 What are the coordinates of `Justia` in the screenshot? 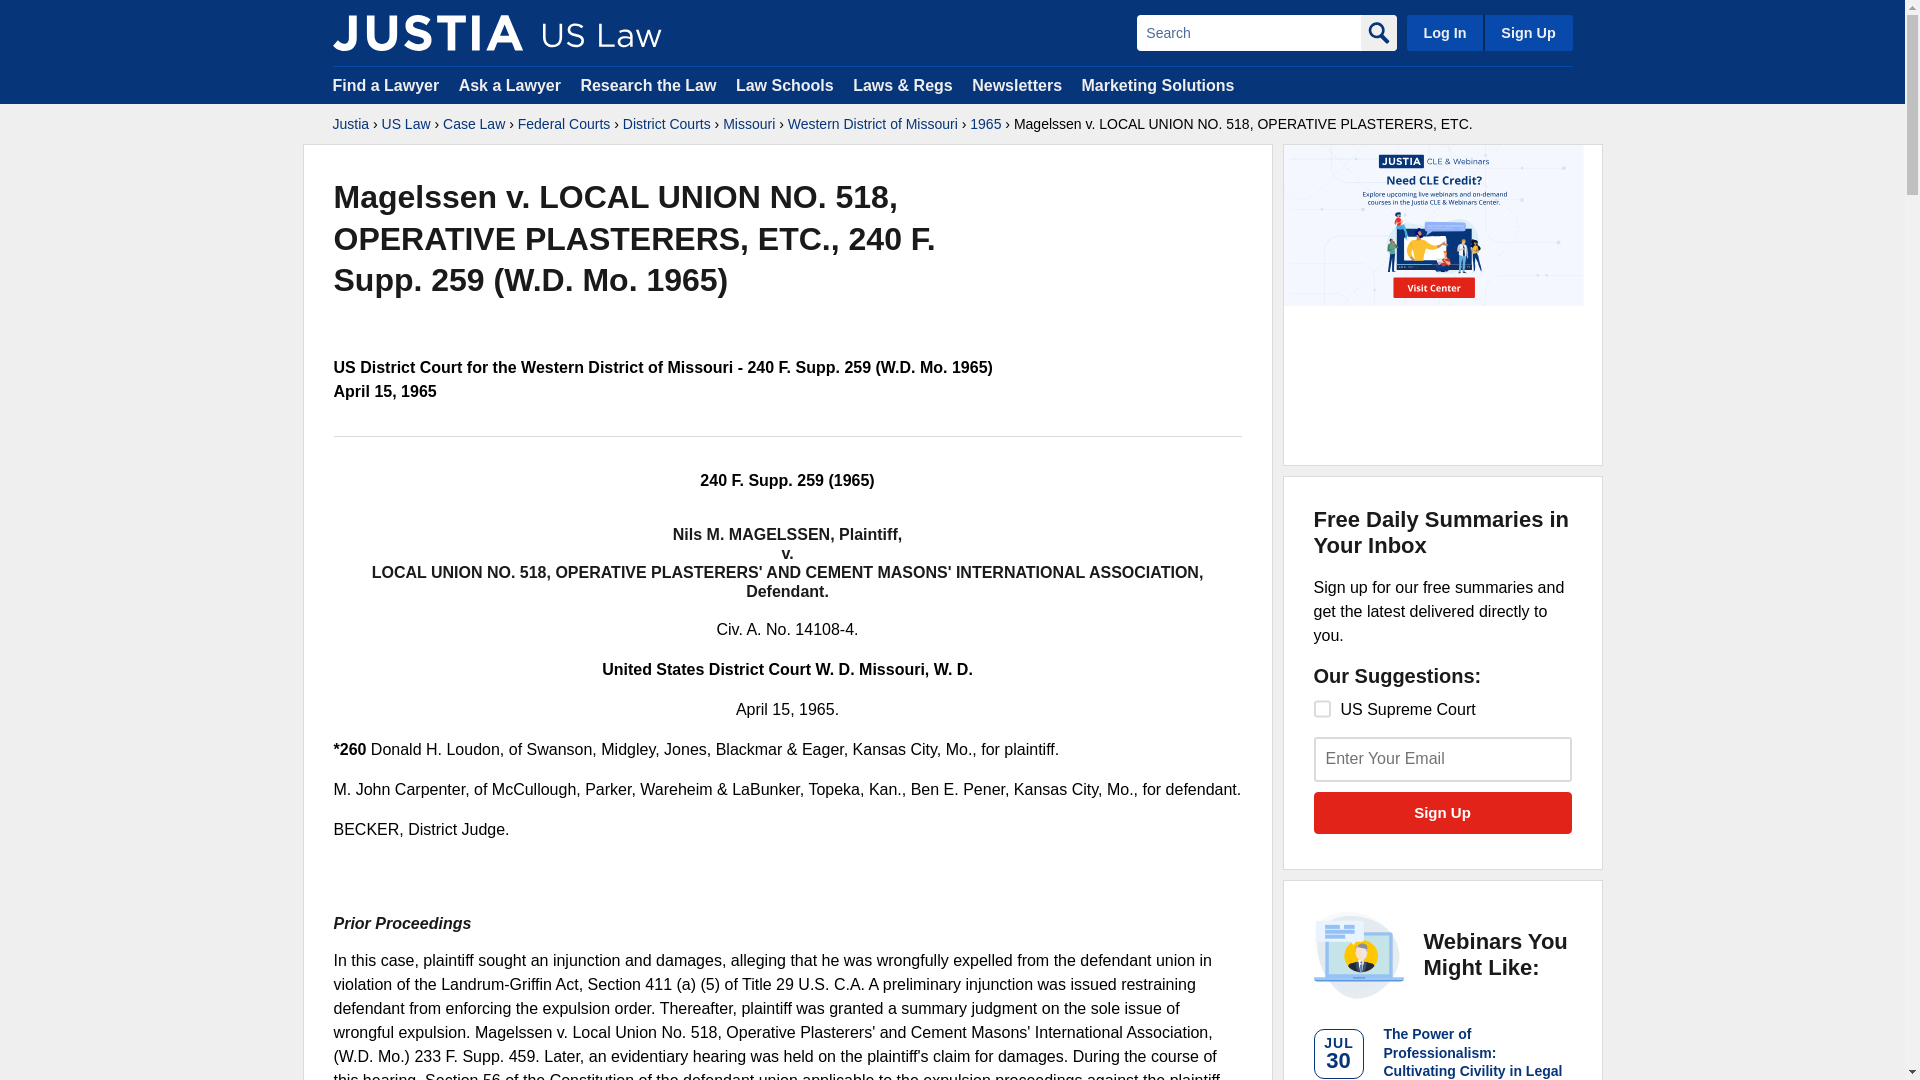 It's located at (427, 32).